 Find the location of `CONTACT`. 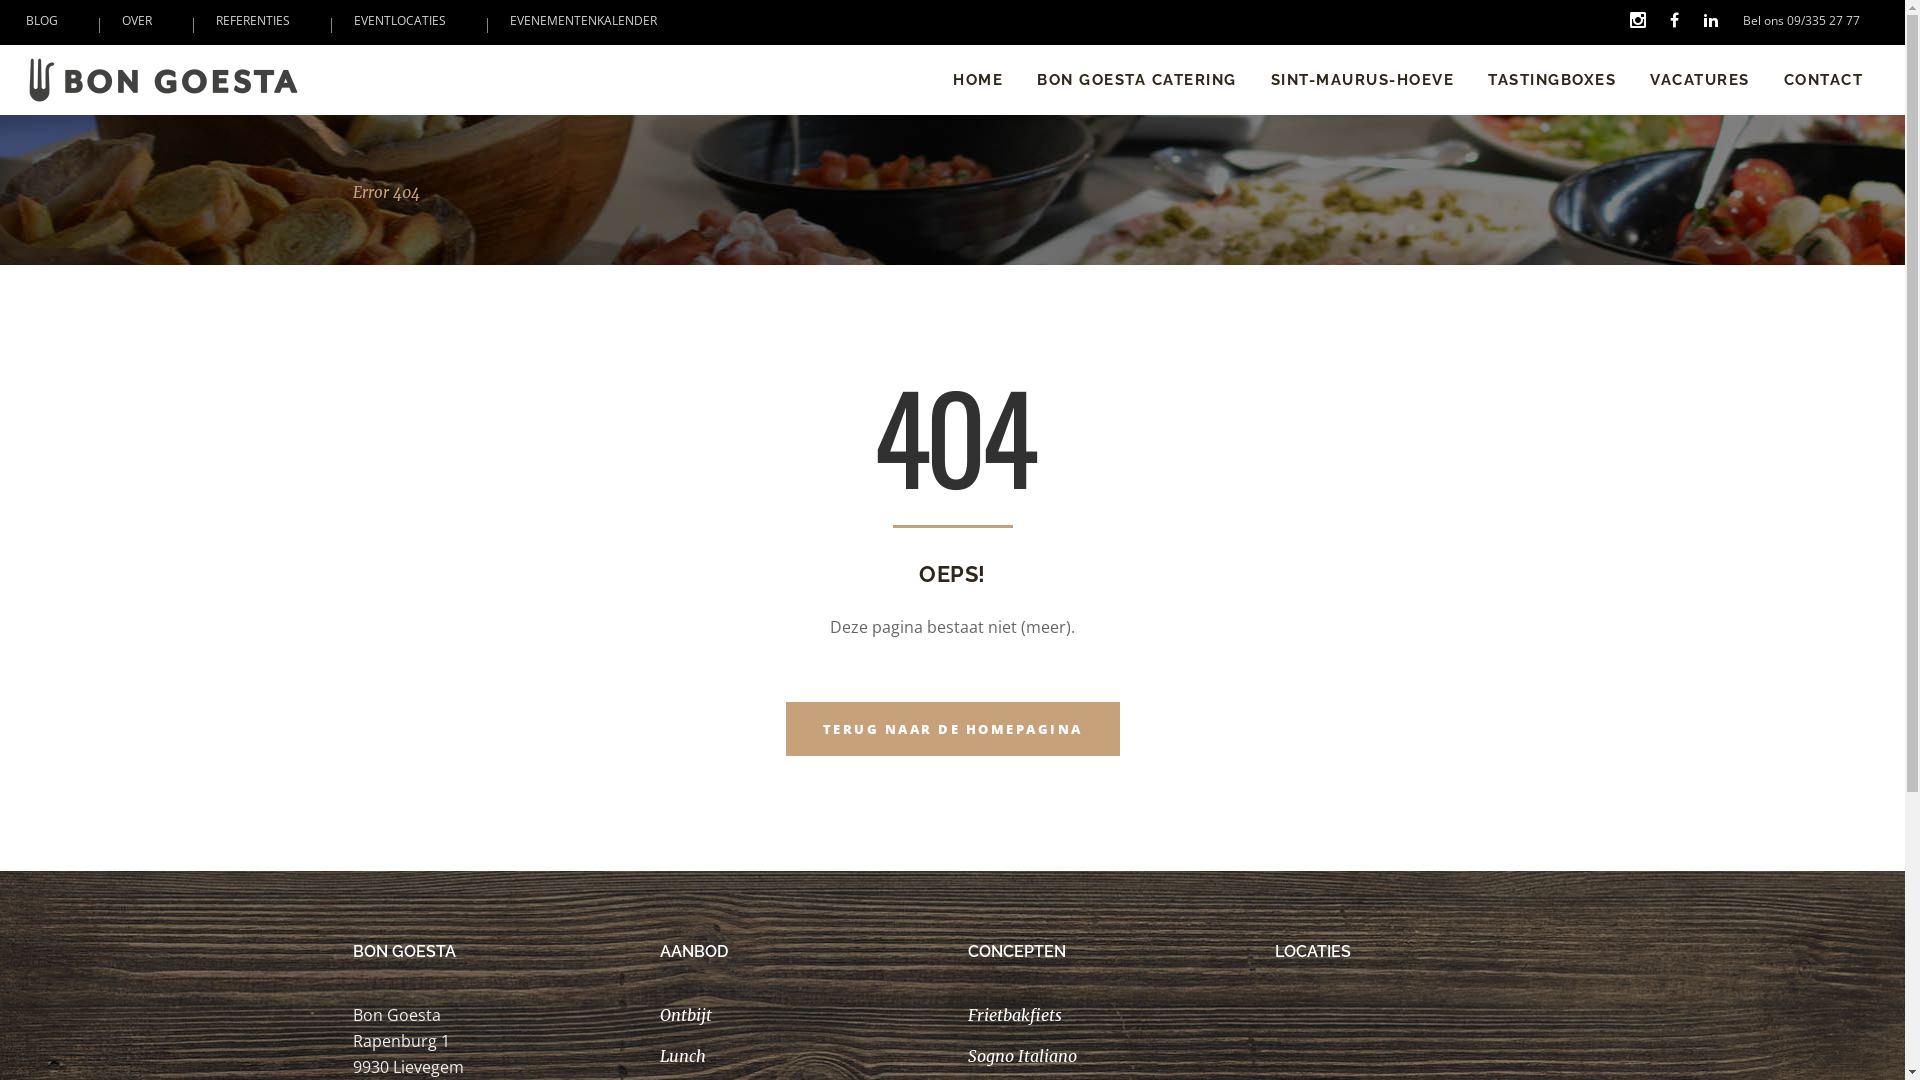

CONTACT is located at coordinates (1823, 80).